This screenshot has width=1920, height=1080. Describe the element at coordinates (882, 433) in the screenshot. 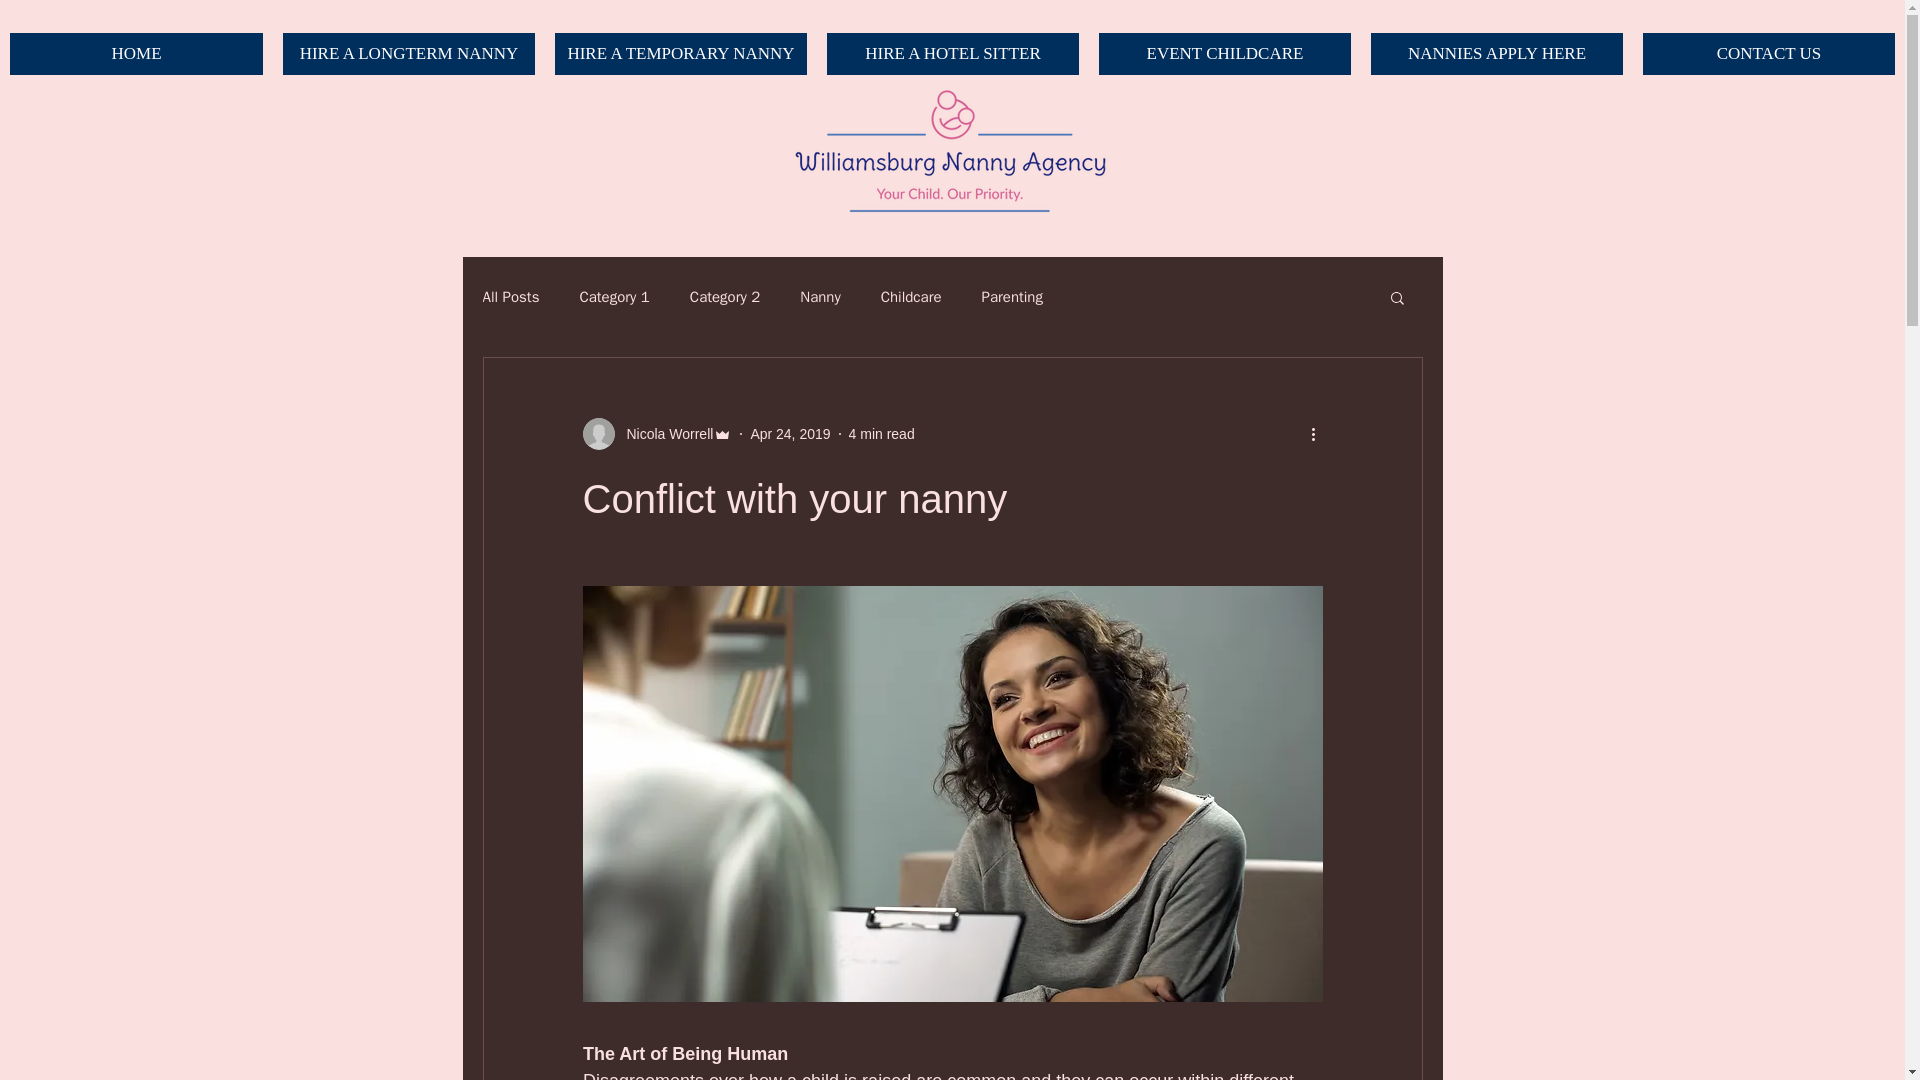

I see `4 min read` at that location.